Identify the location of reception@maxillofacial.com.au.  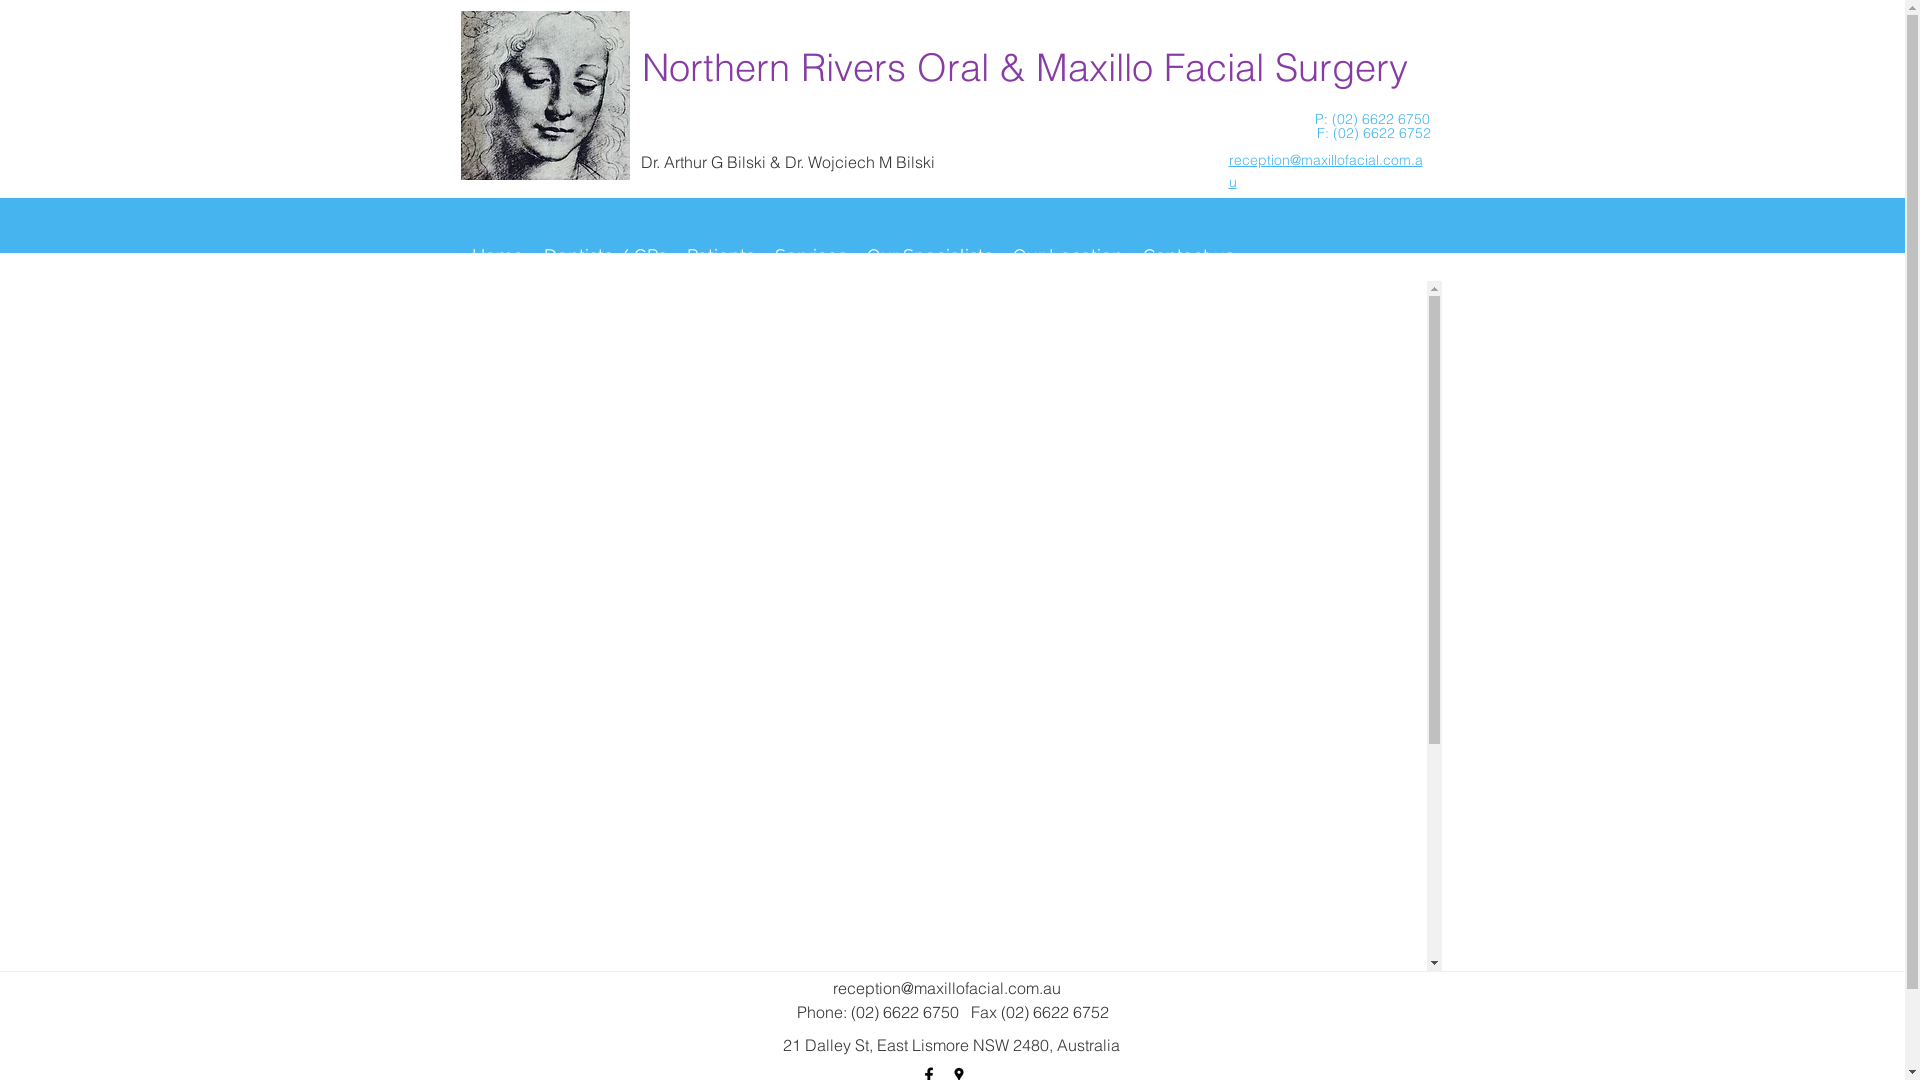
(946, 988).